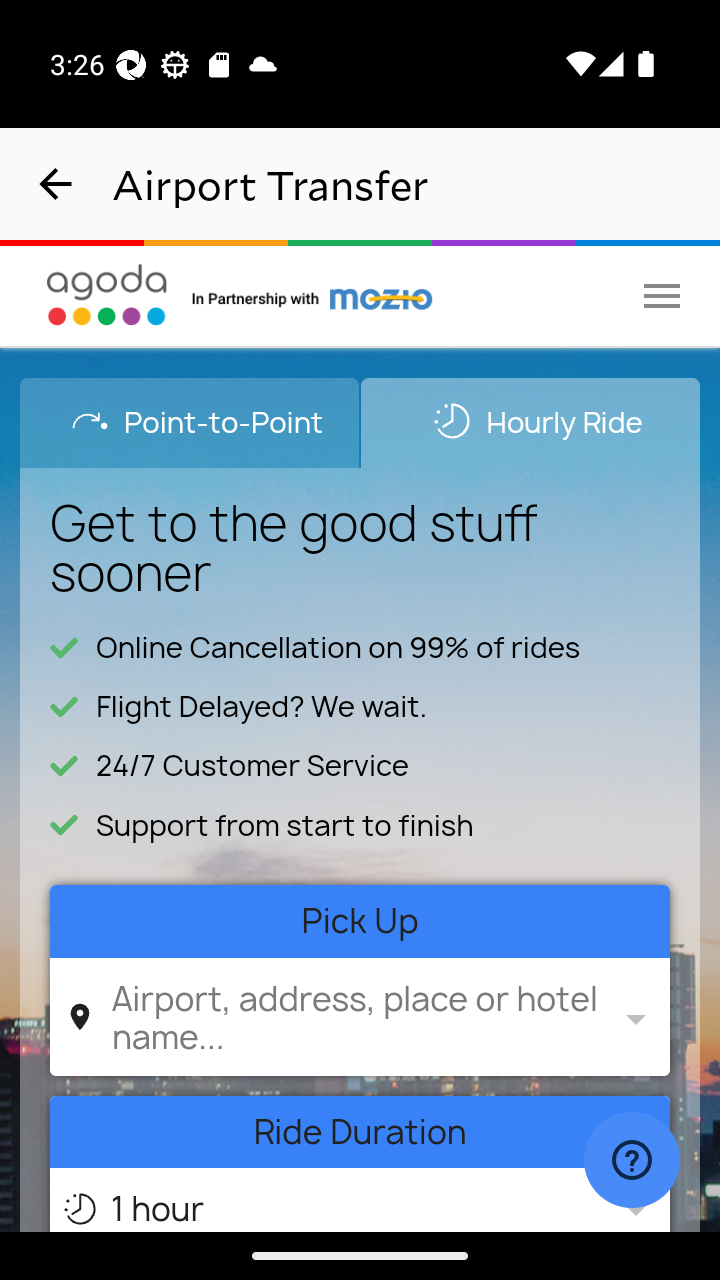 The image size is (720, 1280). I want to click on Point-to-Point, so click(190, 422).